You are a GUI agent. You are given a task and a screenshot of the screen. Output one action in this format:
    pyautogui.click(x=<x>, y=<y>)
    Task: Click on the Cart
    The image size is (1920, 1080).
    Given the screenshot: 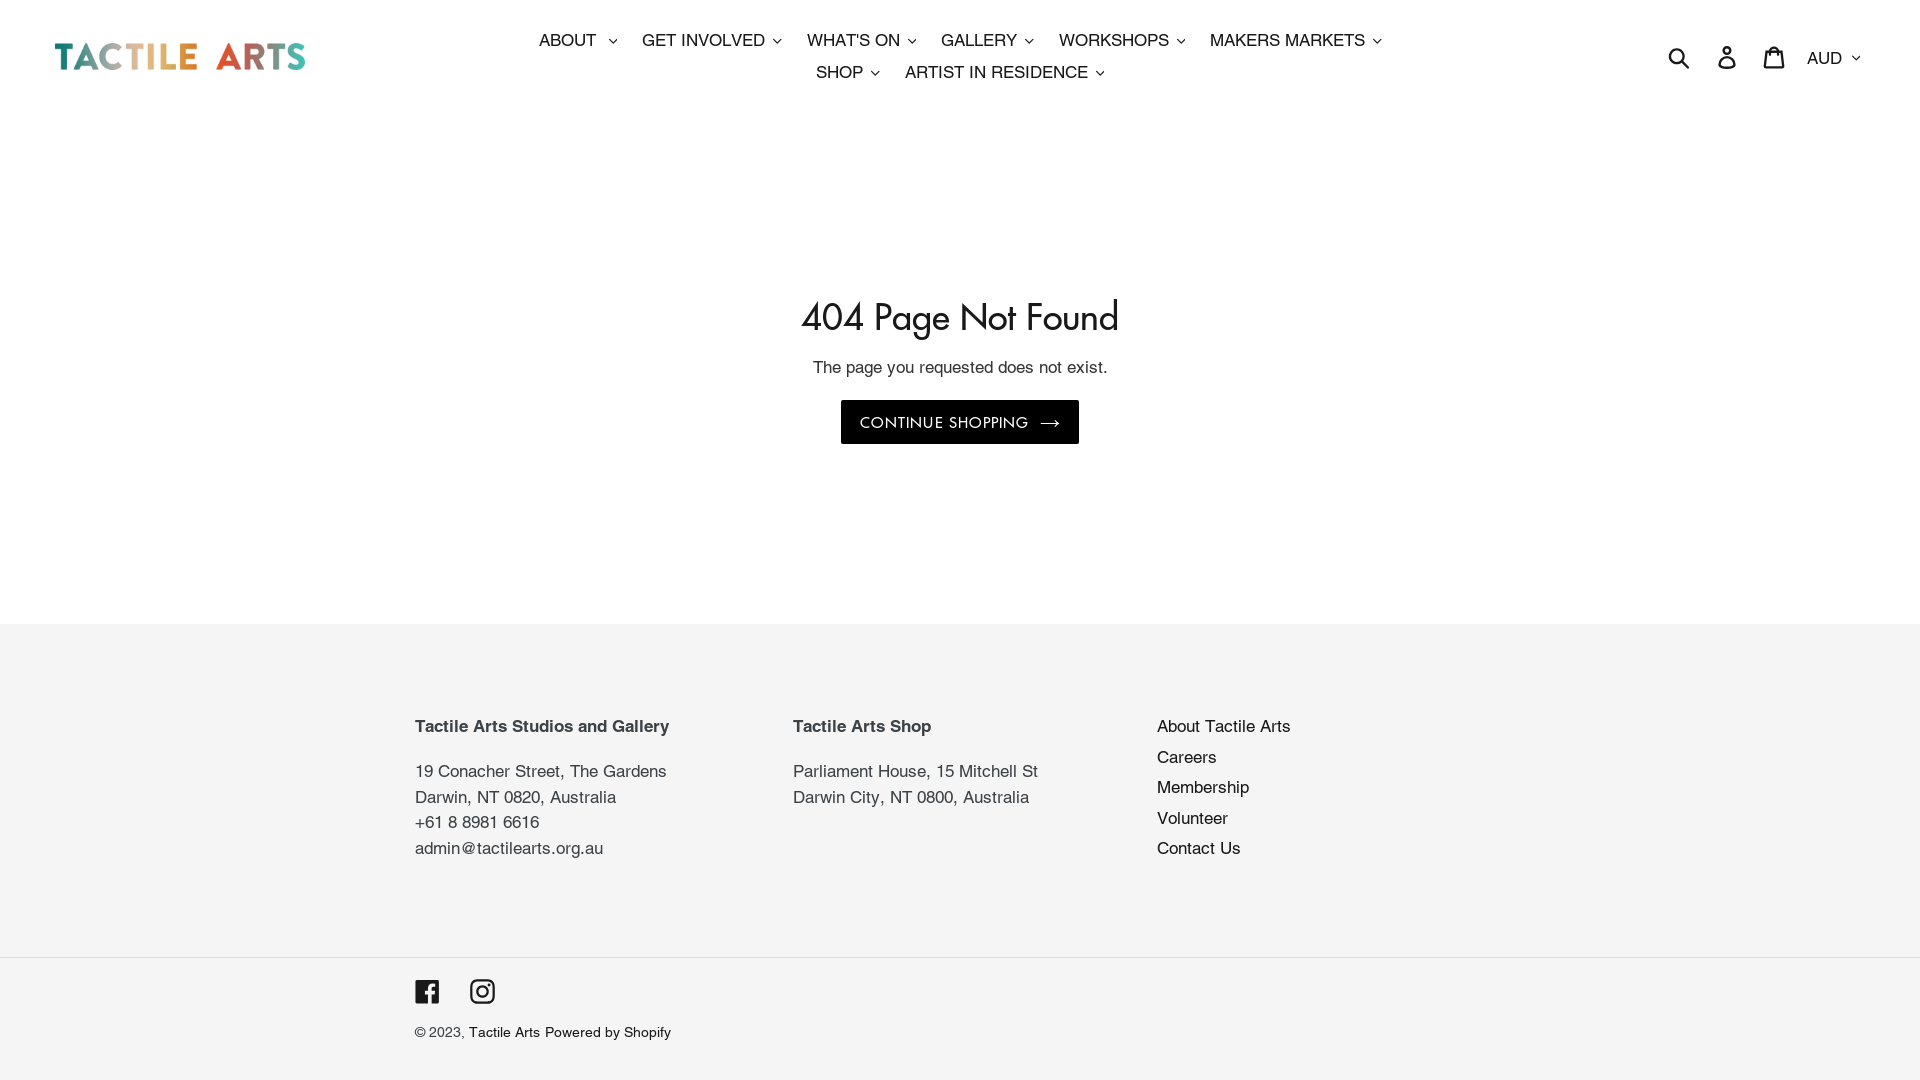 What is the action you would take?
    pyautogui.click(x=1776, y=57)
    